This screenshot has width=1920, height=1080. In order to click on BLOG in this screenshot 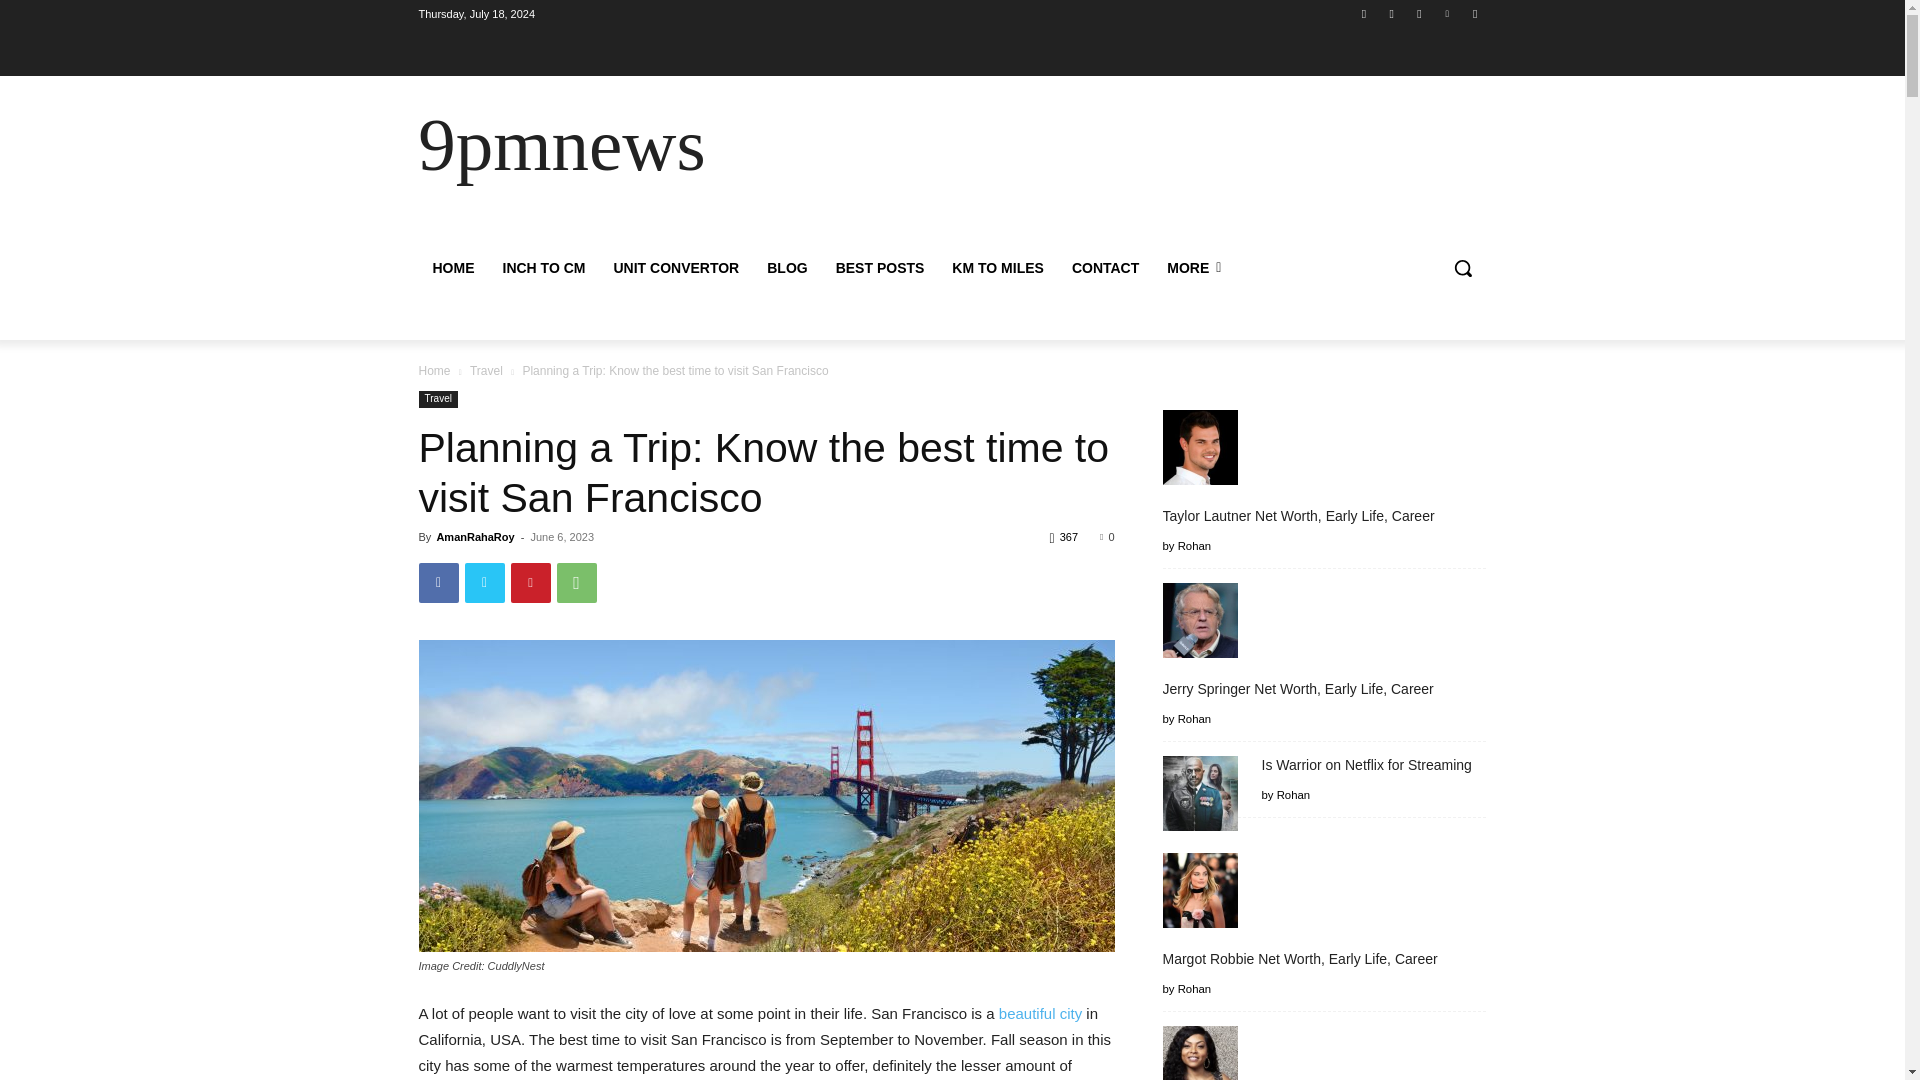, I will do `click(786, 268)`.